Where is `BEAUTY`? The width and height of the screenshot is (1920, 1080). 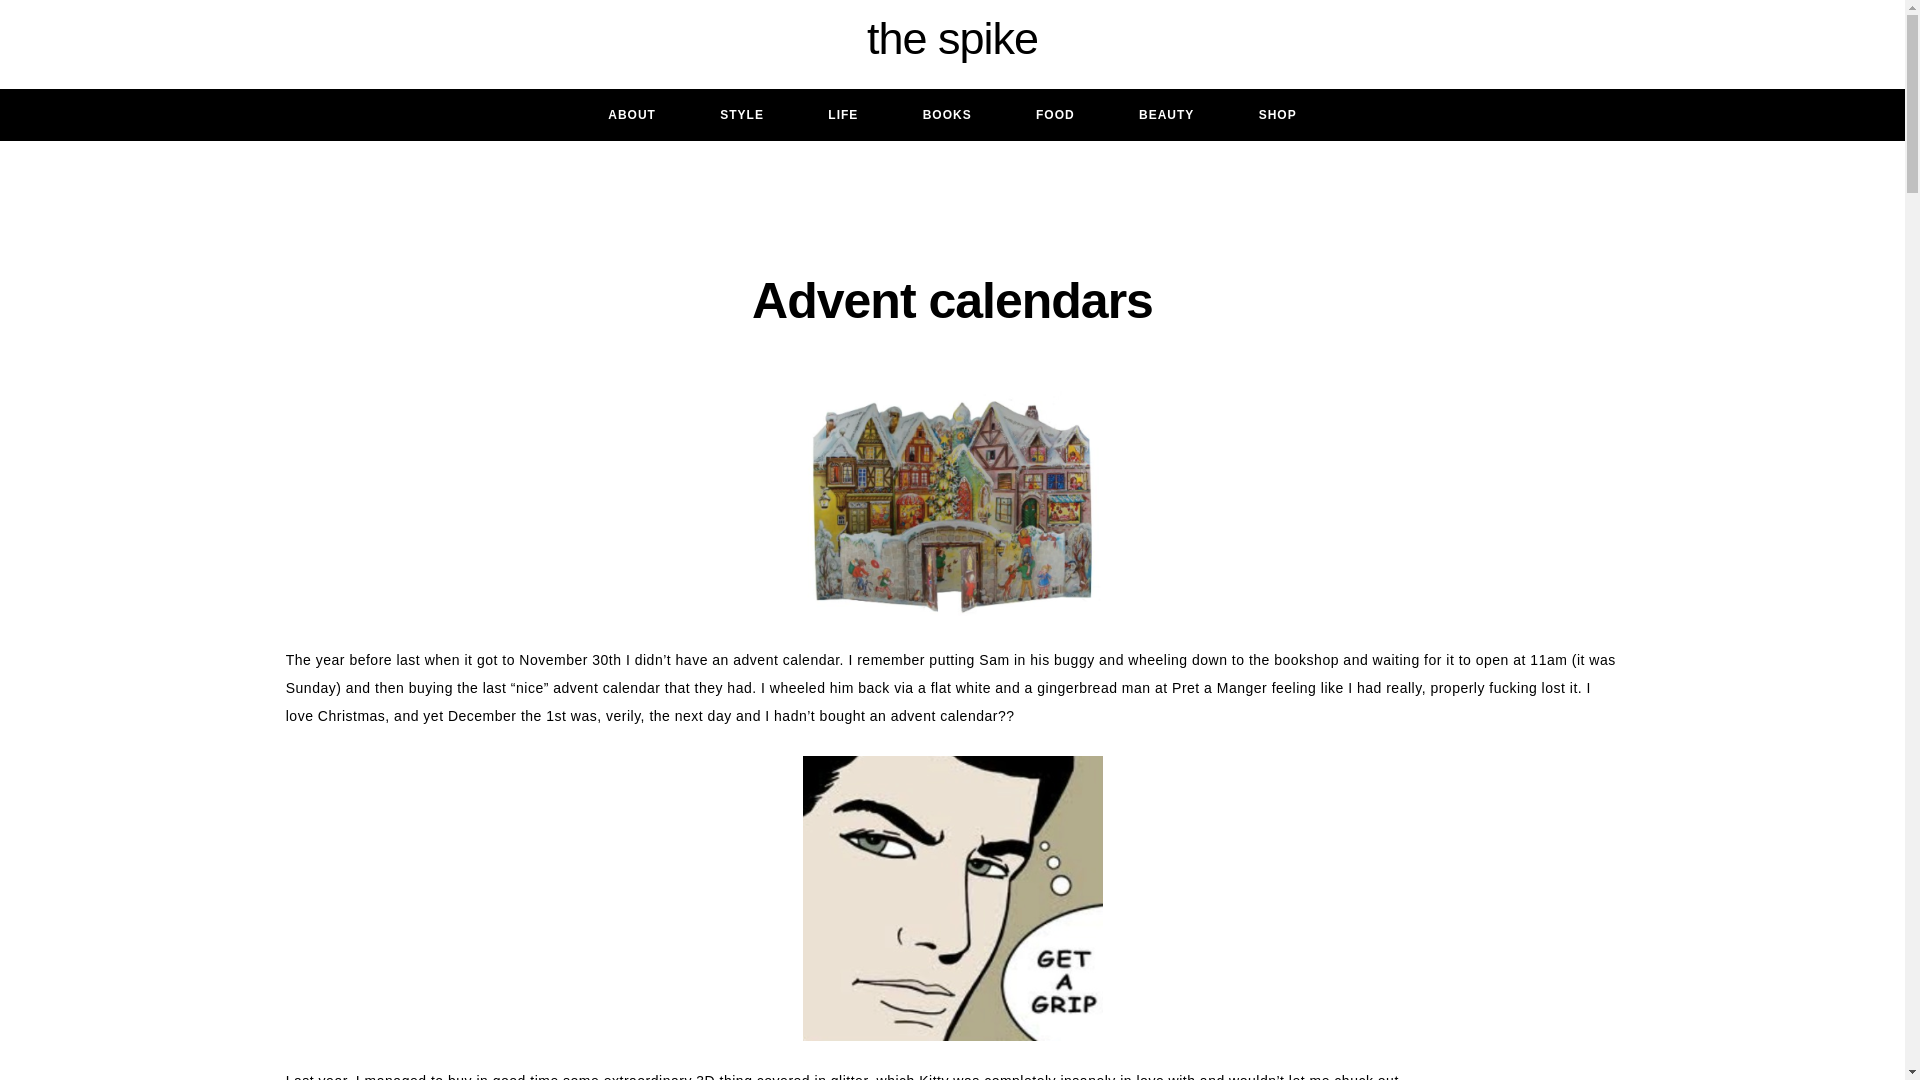 BEAUTY is located at coordinates (1166, 114).